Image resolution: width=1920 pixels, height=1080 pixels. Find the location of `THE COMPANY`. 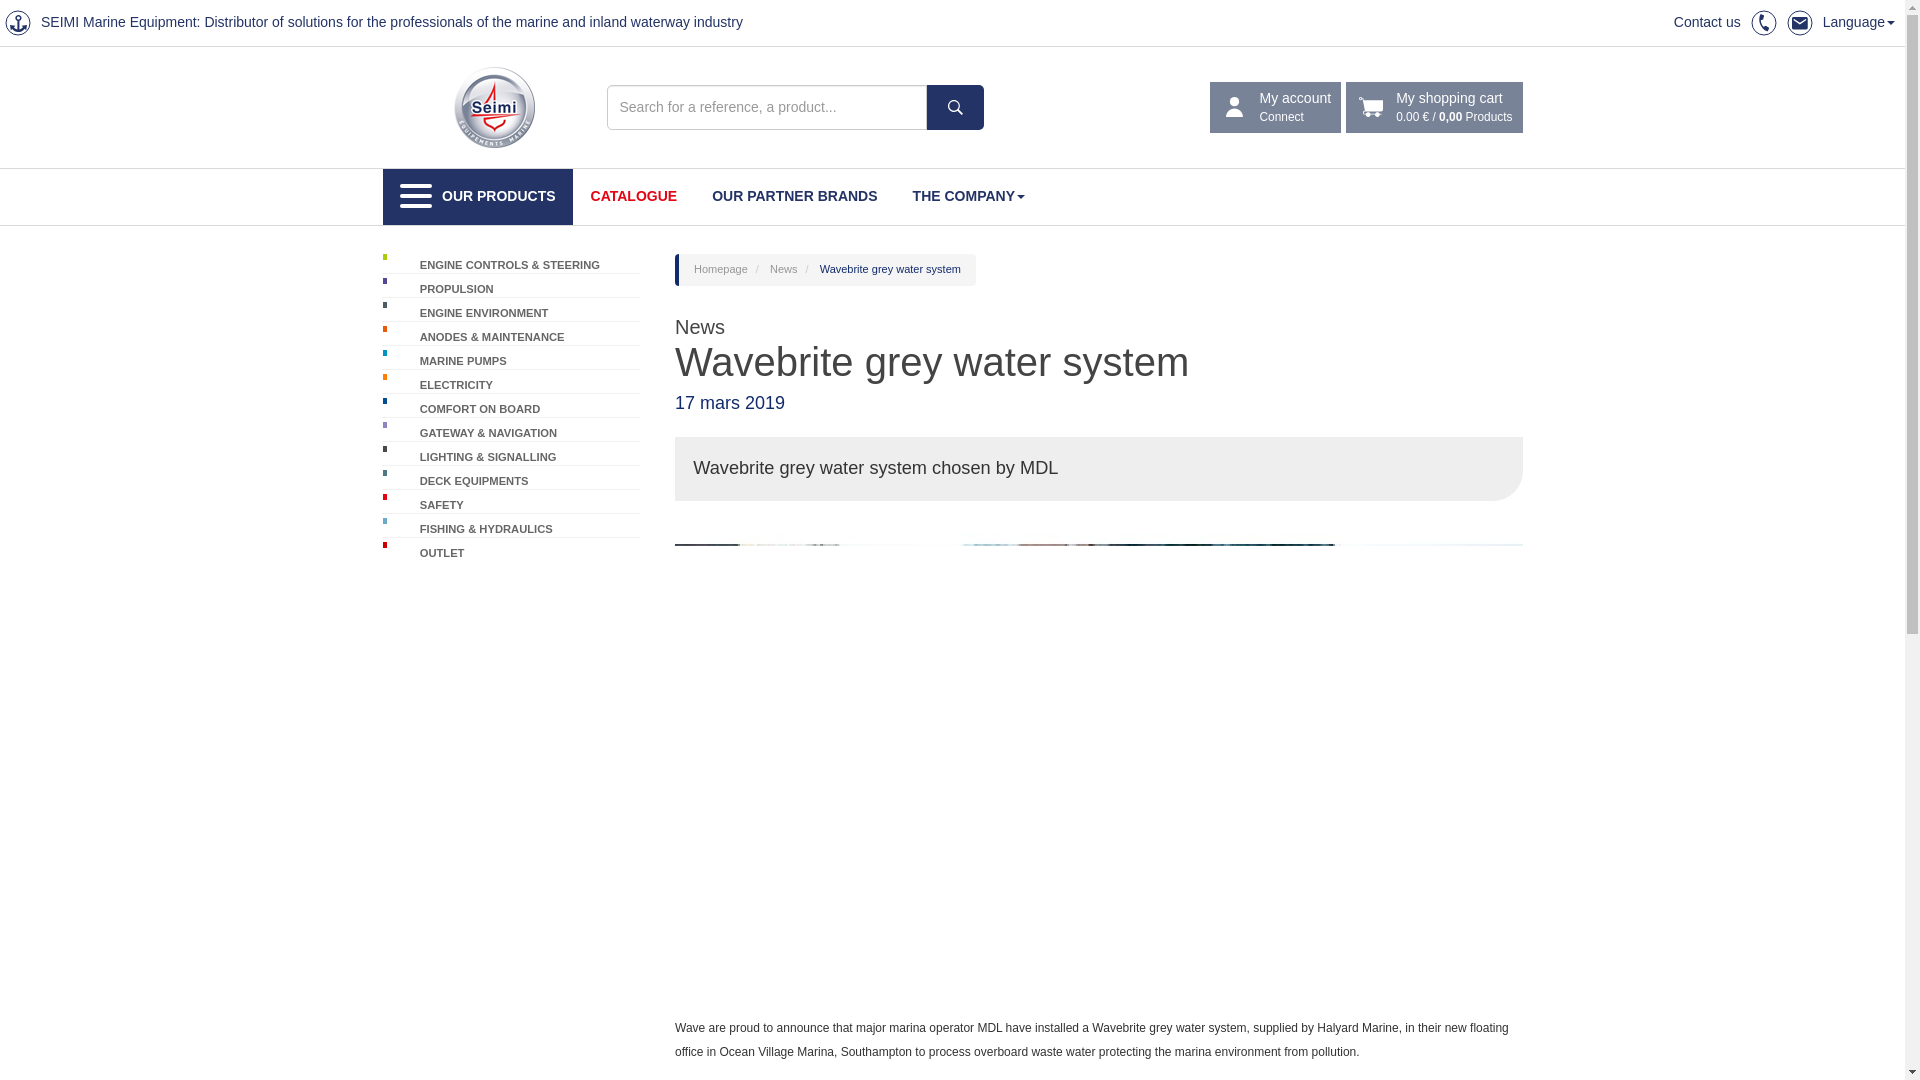

THE COMPANY is located at coordinates (968, 196).